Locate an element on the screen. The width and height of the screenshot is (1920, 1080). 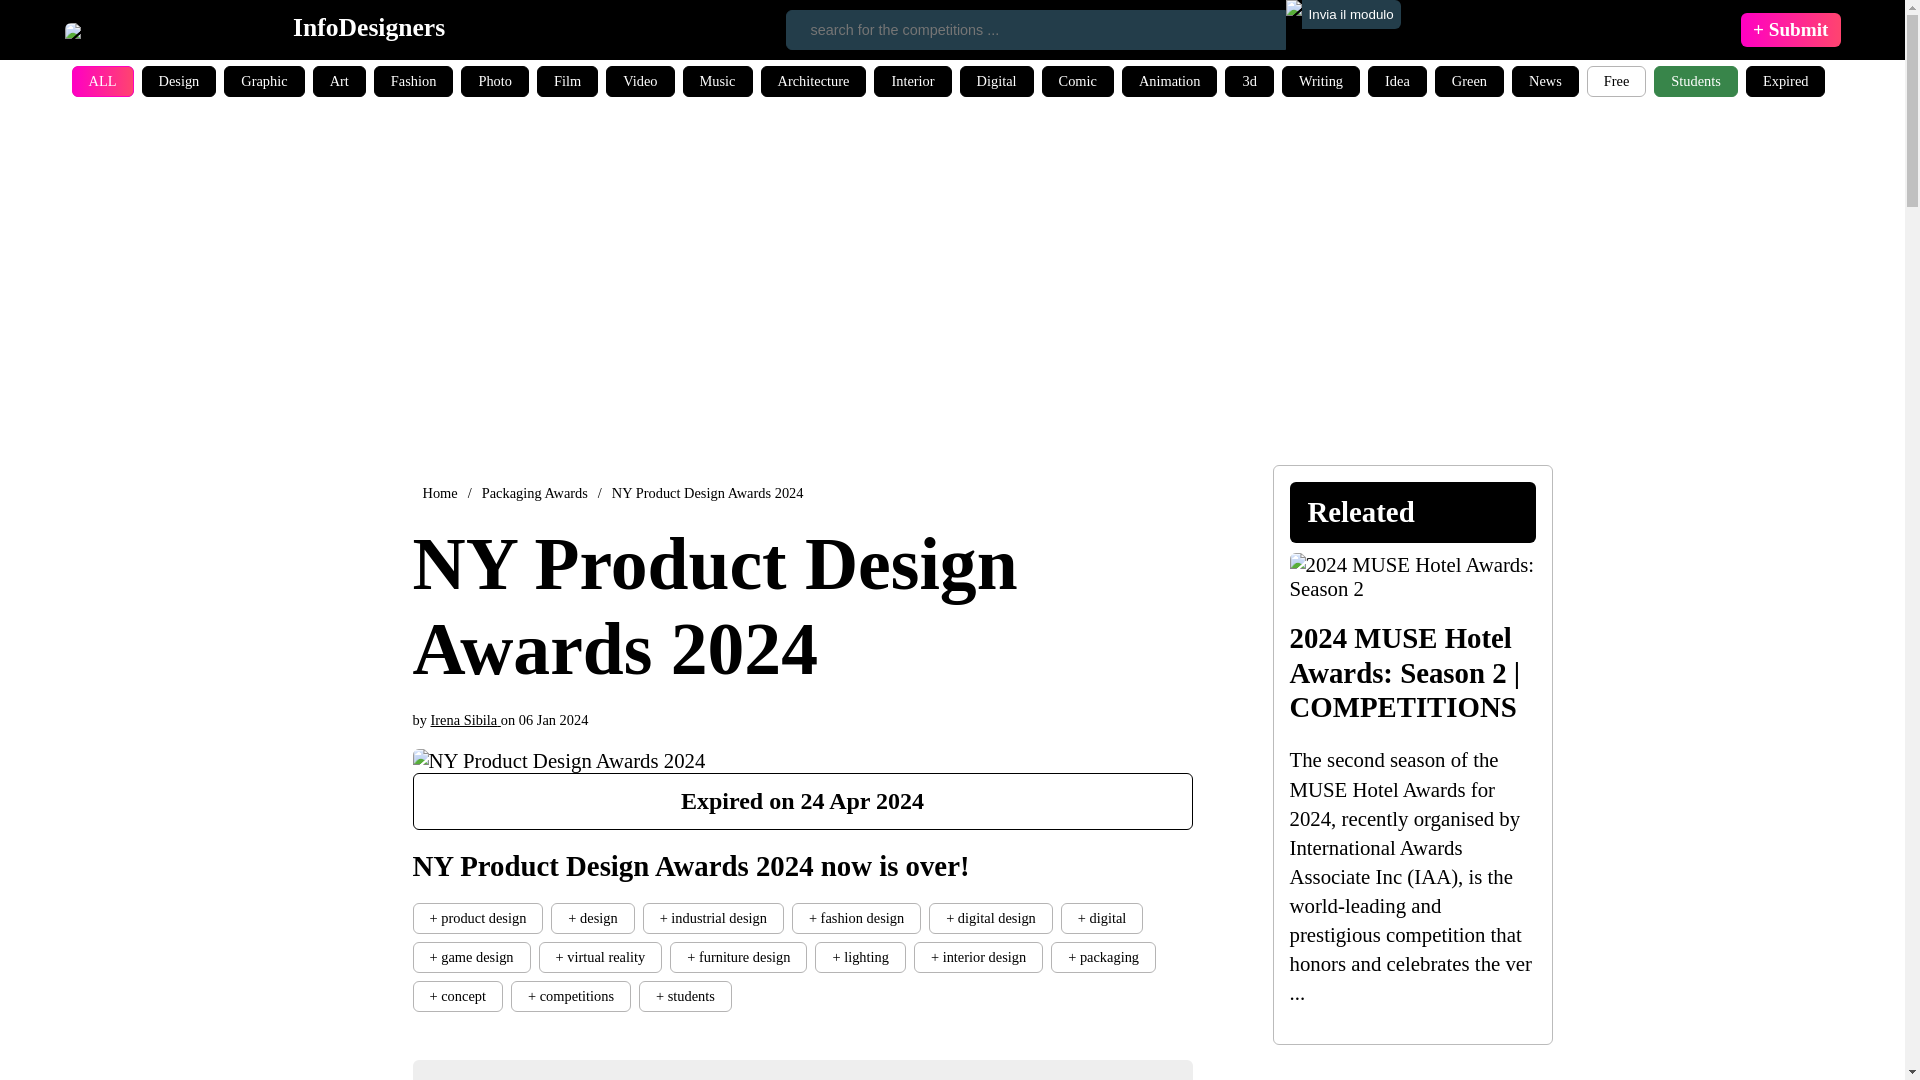
interior design competitions is located at coordinates (912, 81).